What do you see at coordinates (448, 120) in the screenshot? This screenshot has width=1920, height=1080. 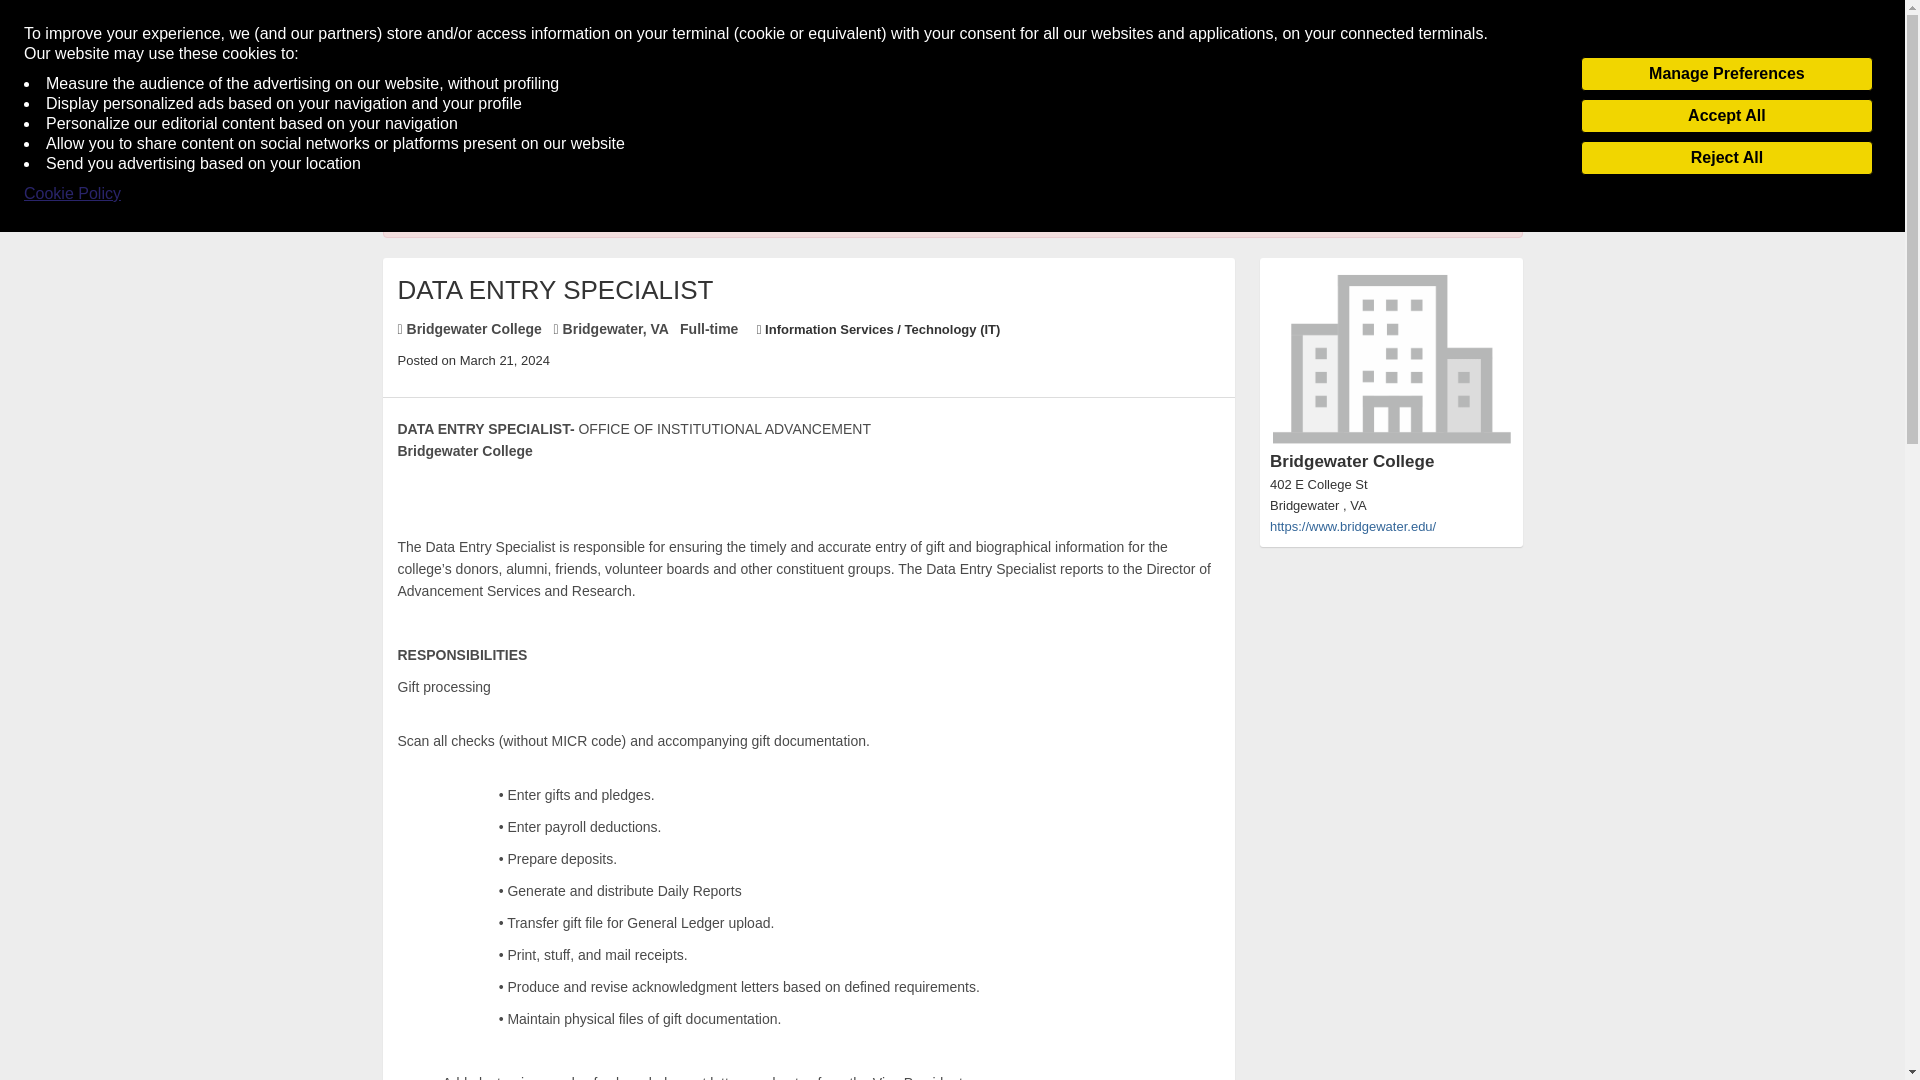 I see `JOBS` at bounding box center [448, 120].